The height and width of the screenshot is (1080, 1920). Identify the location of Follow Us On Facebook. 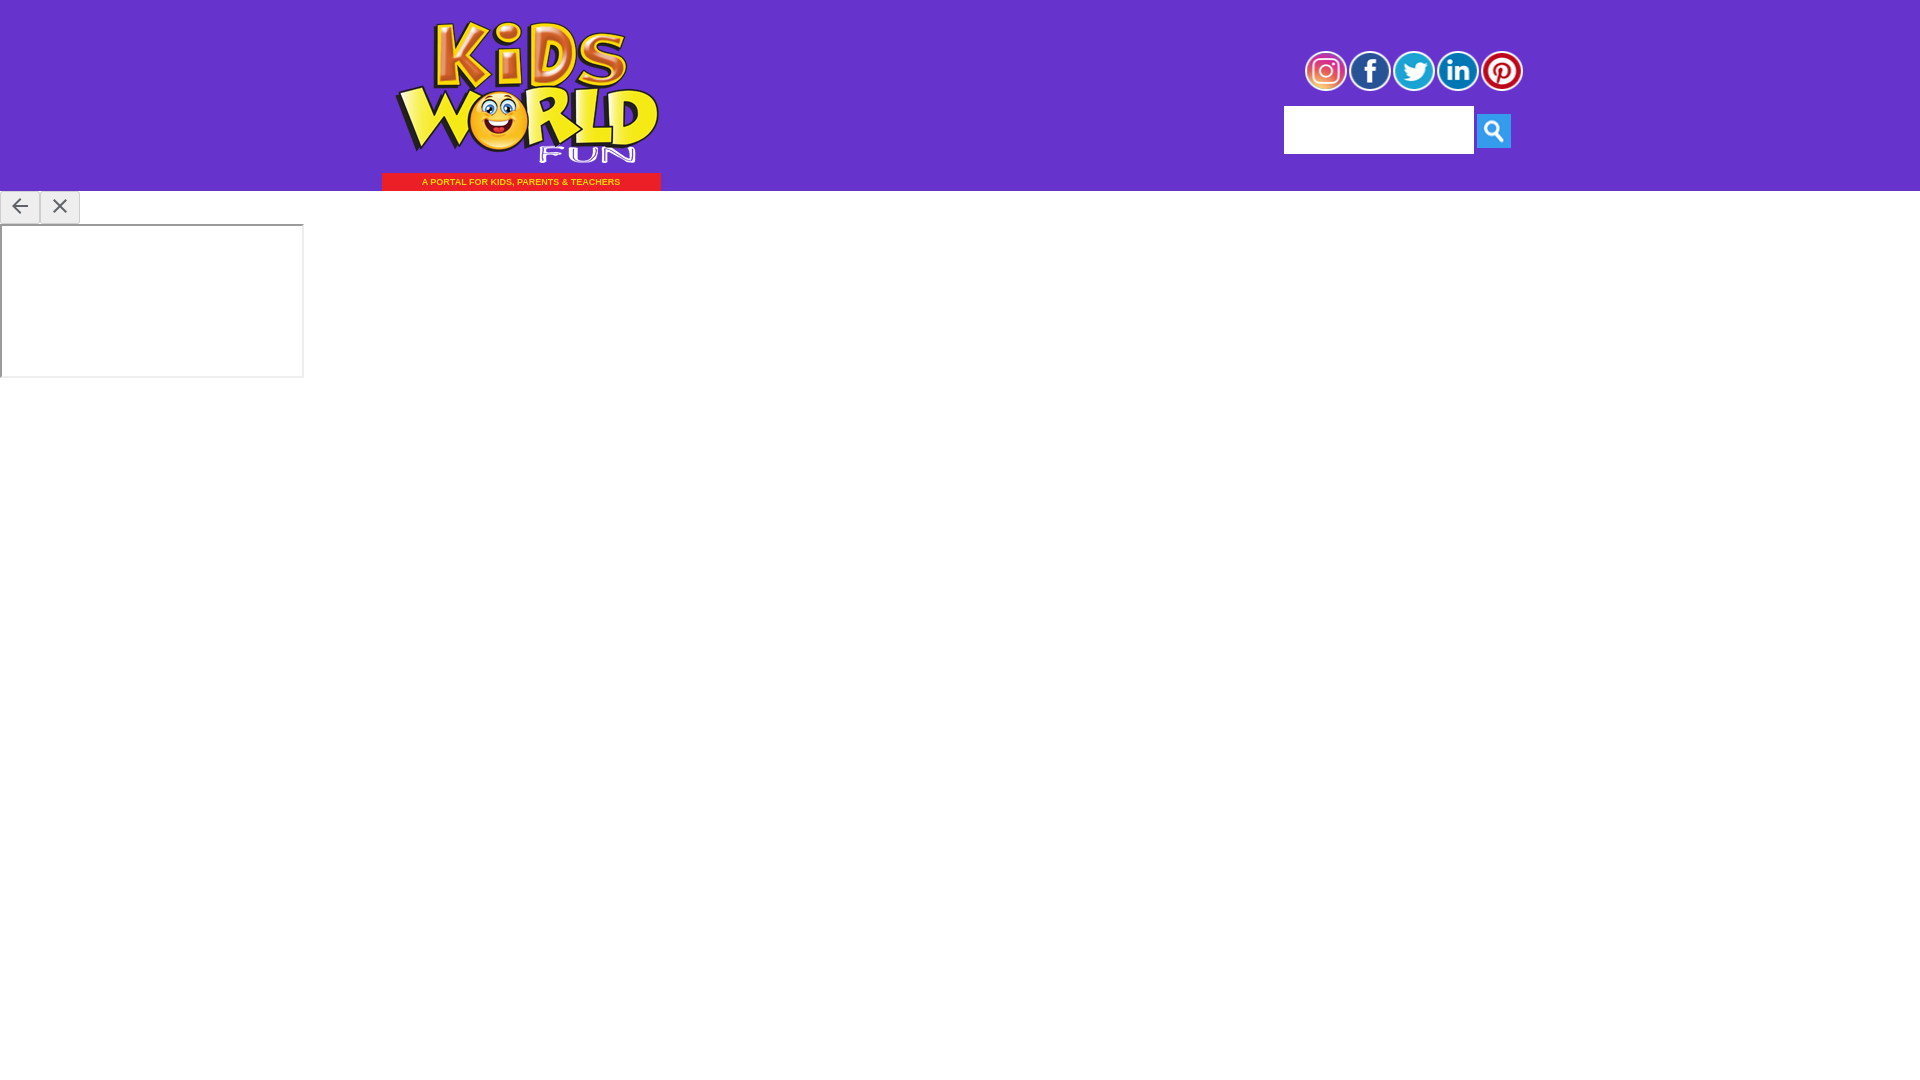
(1370, 88).